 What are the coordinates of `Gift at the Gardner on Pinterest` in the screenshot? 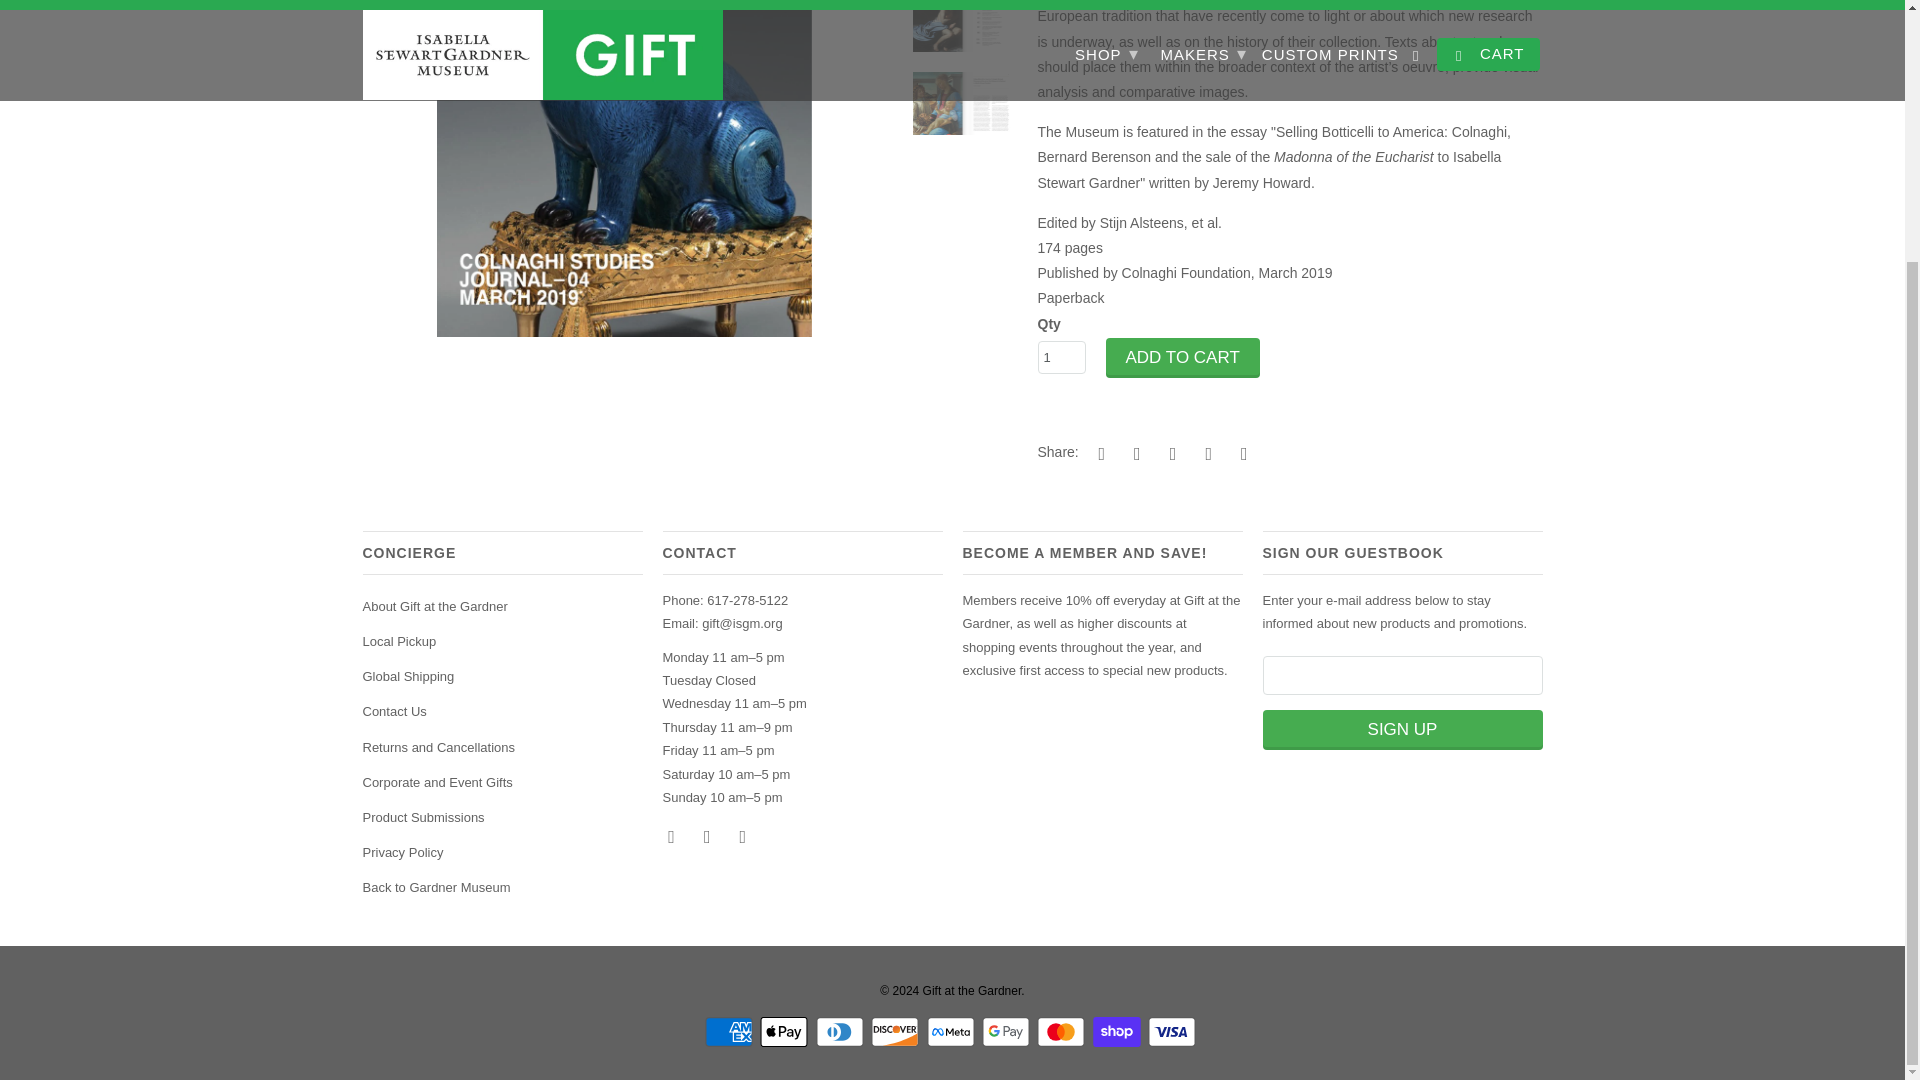 It's located at (709, 836).